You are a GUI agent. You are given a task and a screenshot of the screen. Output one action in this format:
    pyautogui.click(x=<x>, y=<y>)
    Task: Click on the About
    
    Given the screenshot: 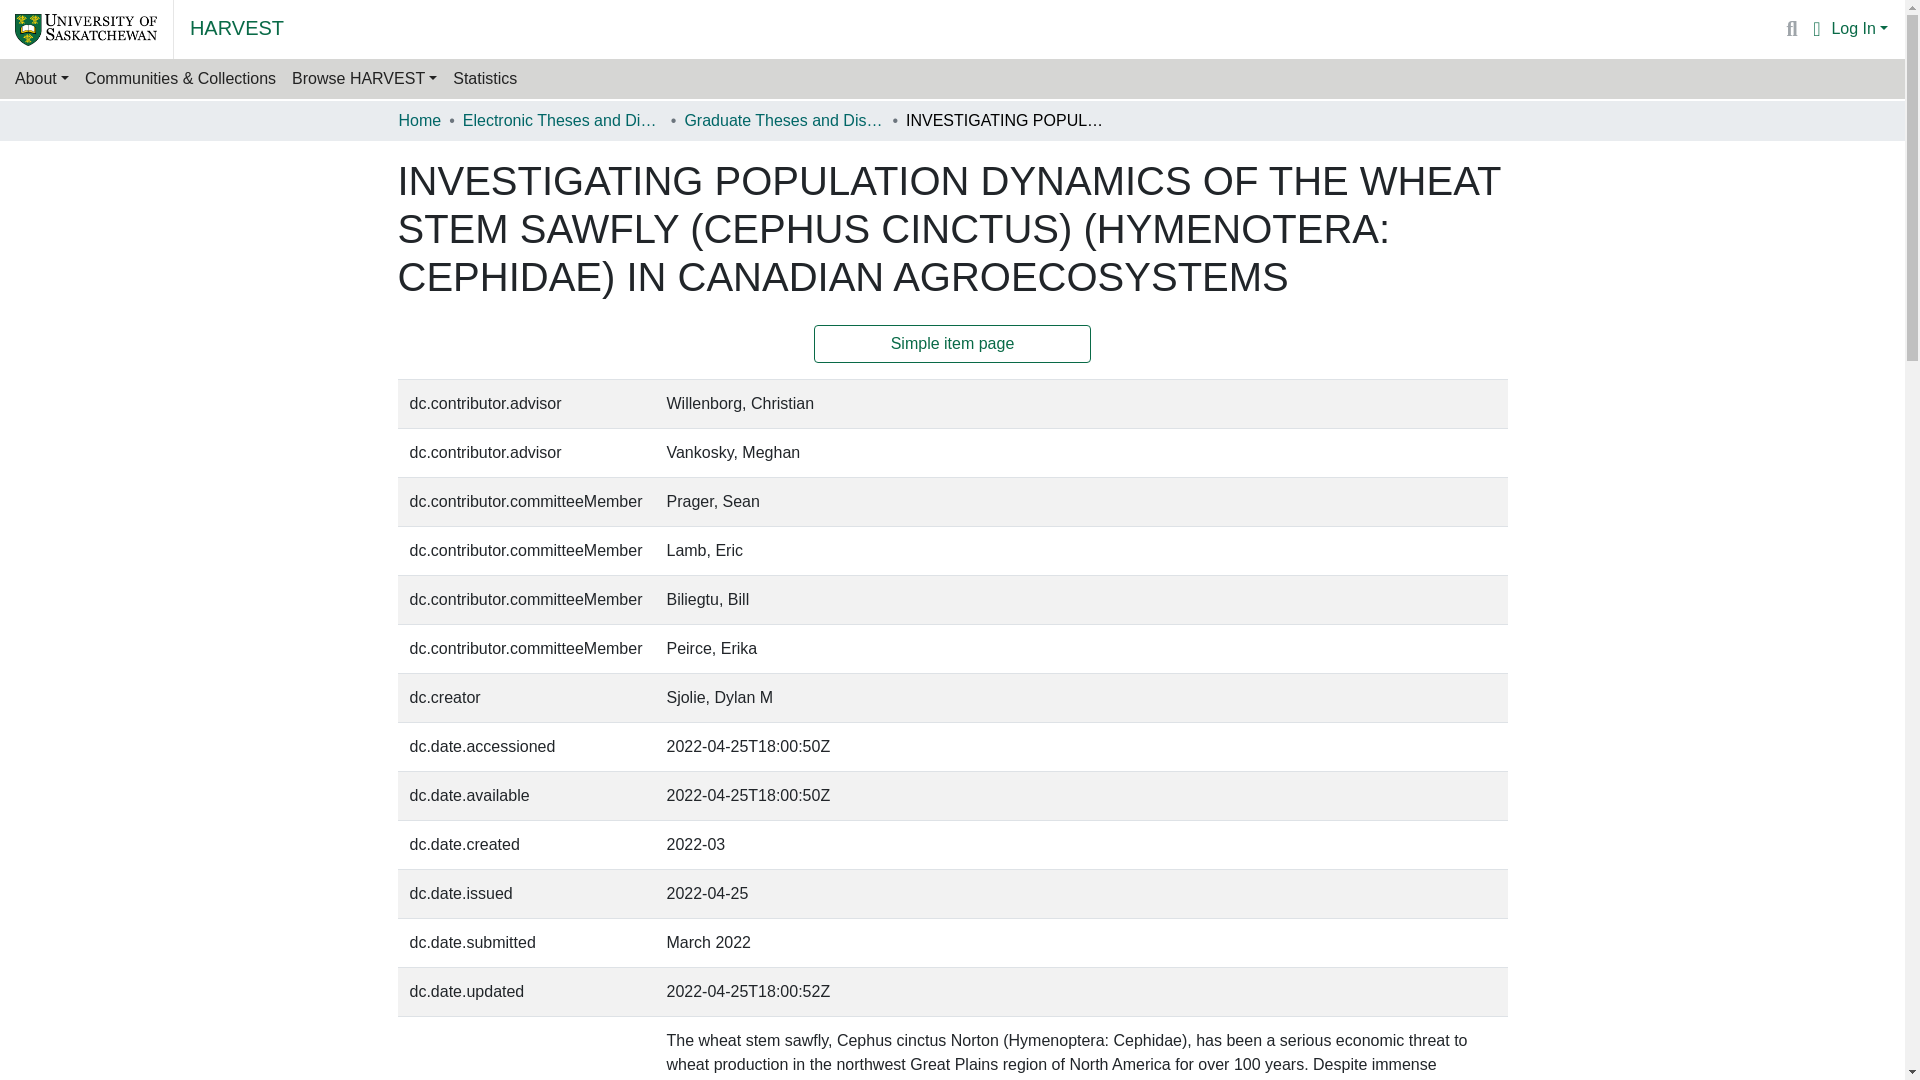 What is the action you would take?
    pyautogui.click(x=42, y=79)
    